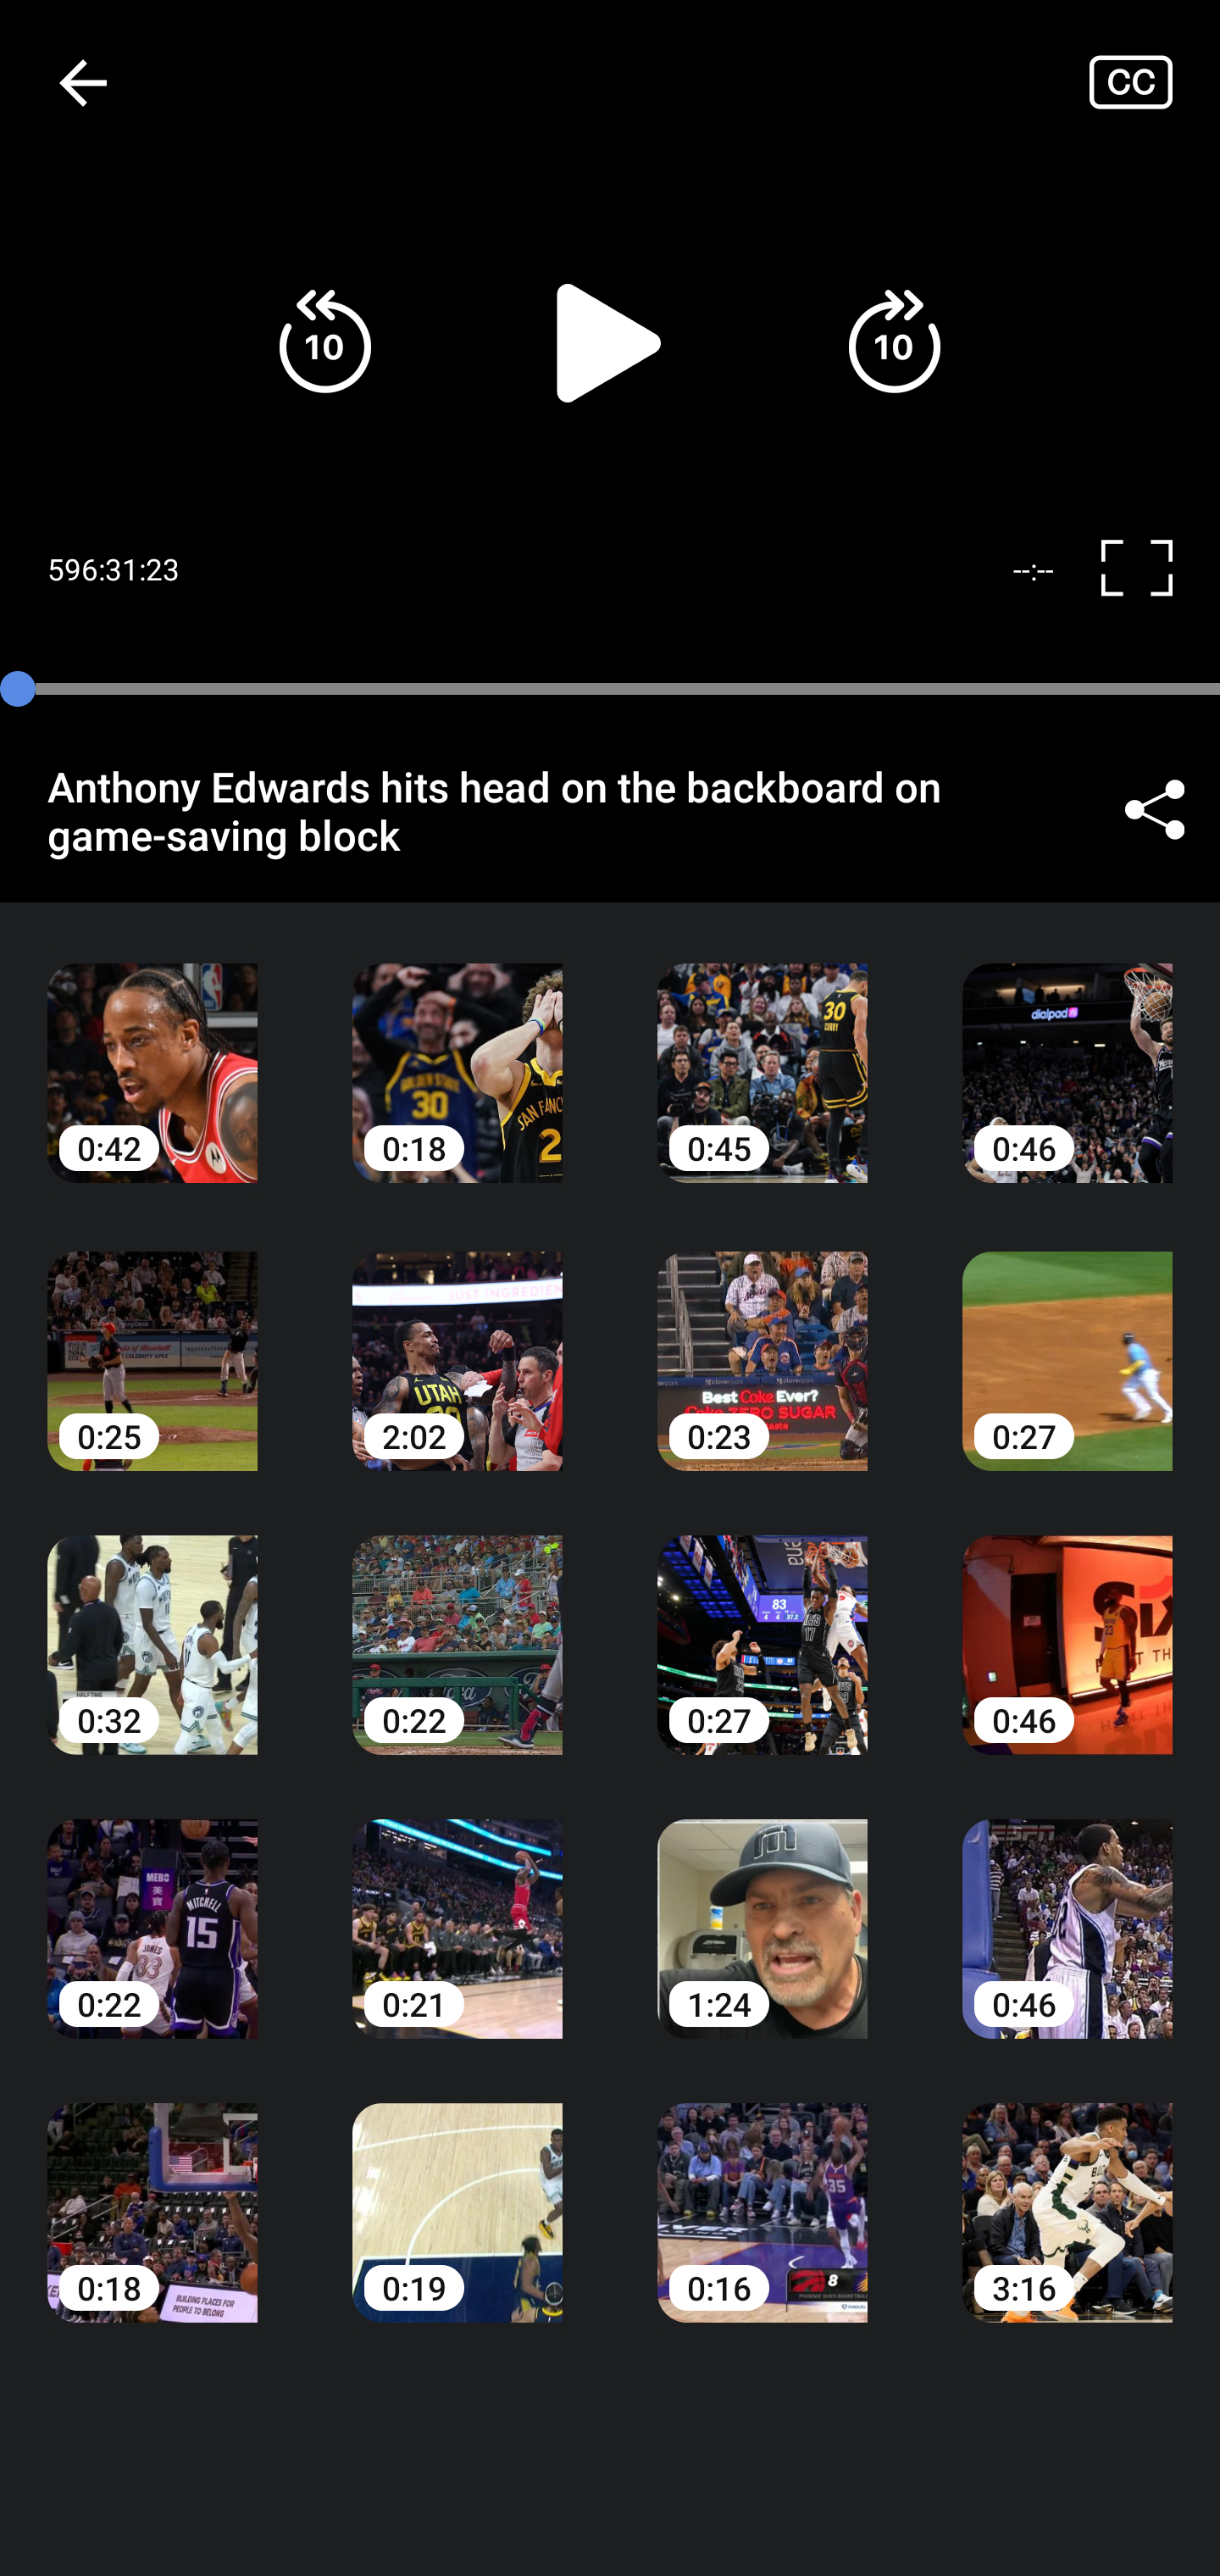 The height and width of the screenshot is (2576, 1220). I want to click on 1:24, so click(762, 1906).